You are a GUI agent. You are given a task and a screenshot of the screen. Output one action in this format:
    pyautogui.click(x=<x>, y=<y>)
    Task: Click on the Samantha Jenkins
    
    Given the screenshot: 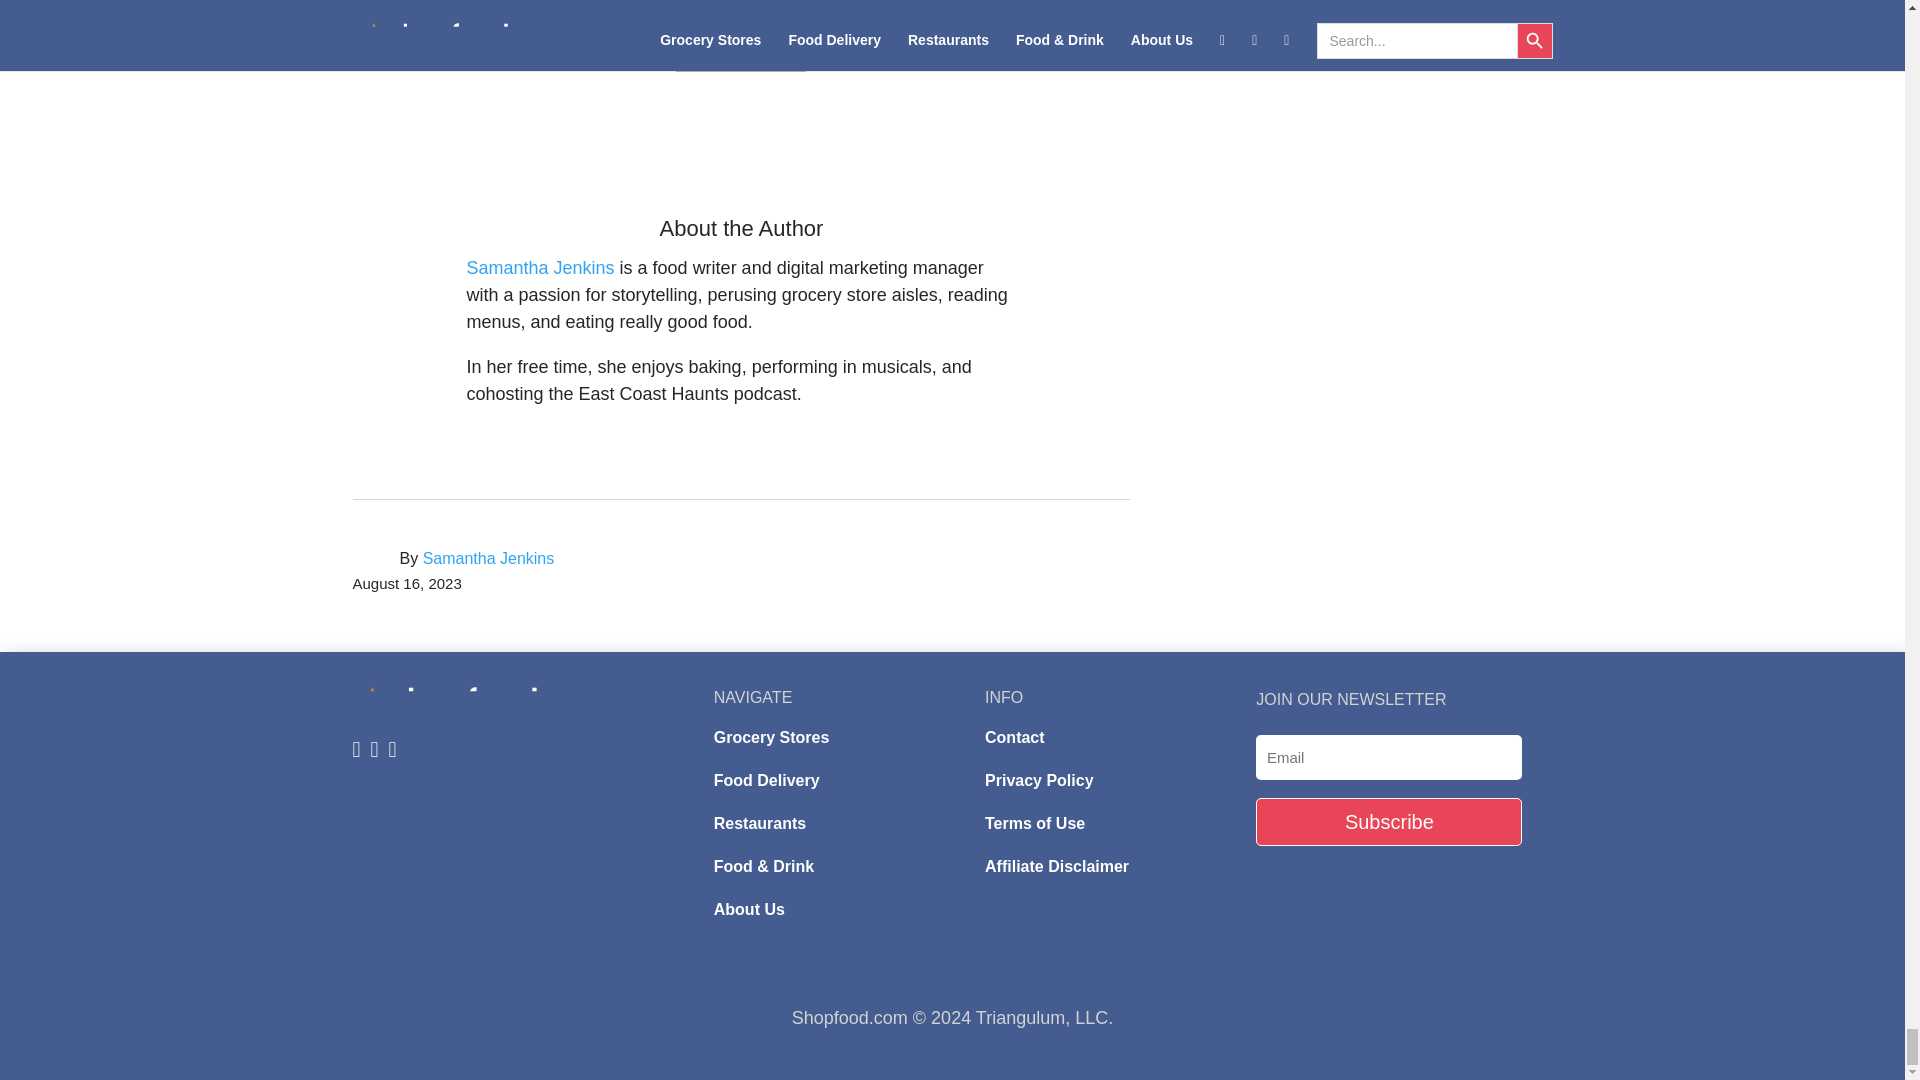 What is the action you would take?
    pyautogui.click(x=488, y=558)
    